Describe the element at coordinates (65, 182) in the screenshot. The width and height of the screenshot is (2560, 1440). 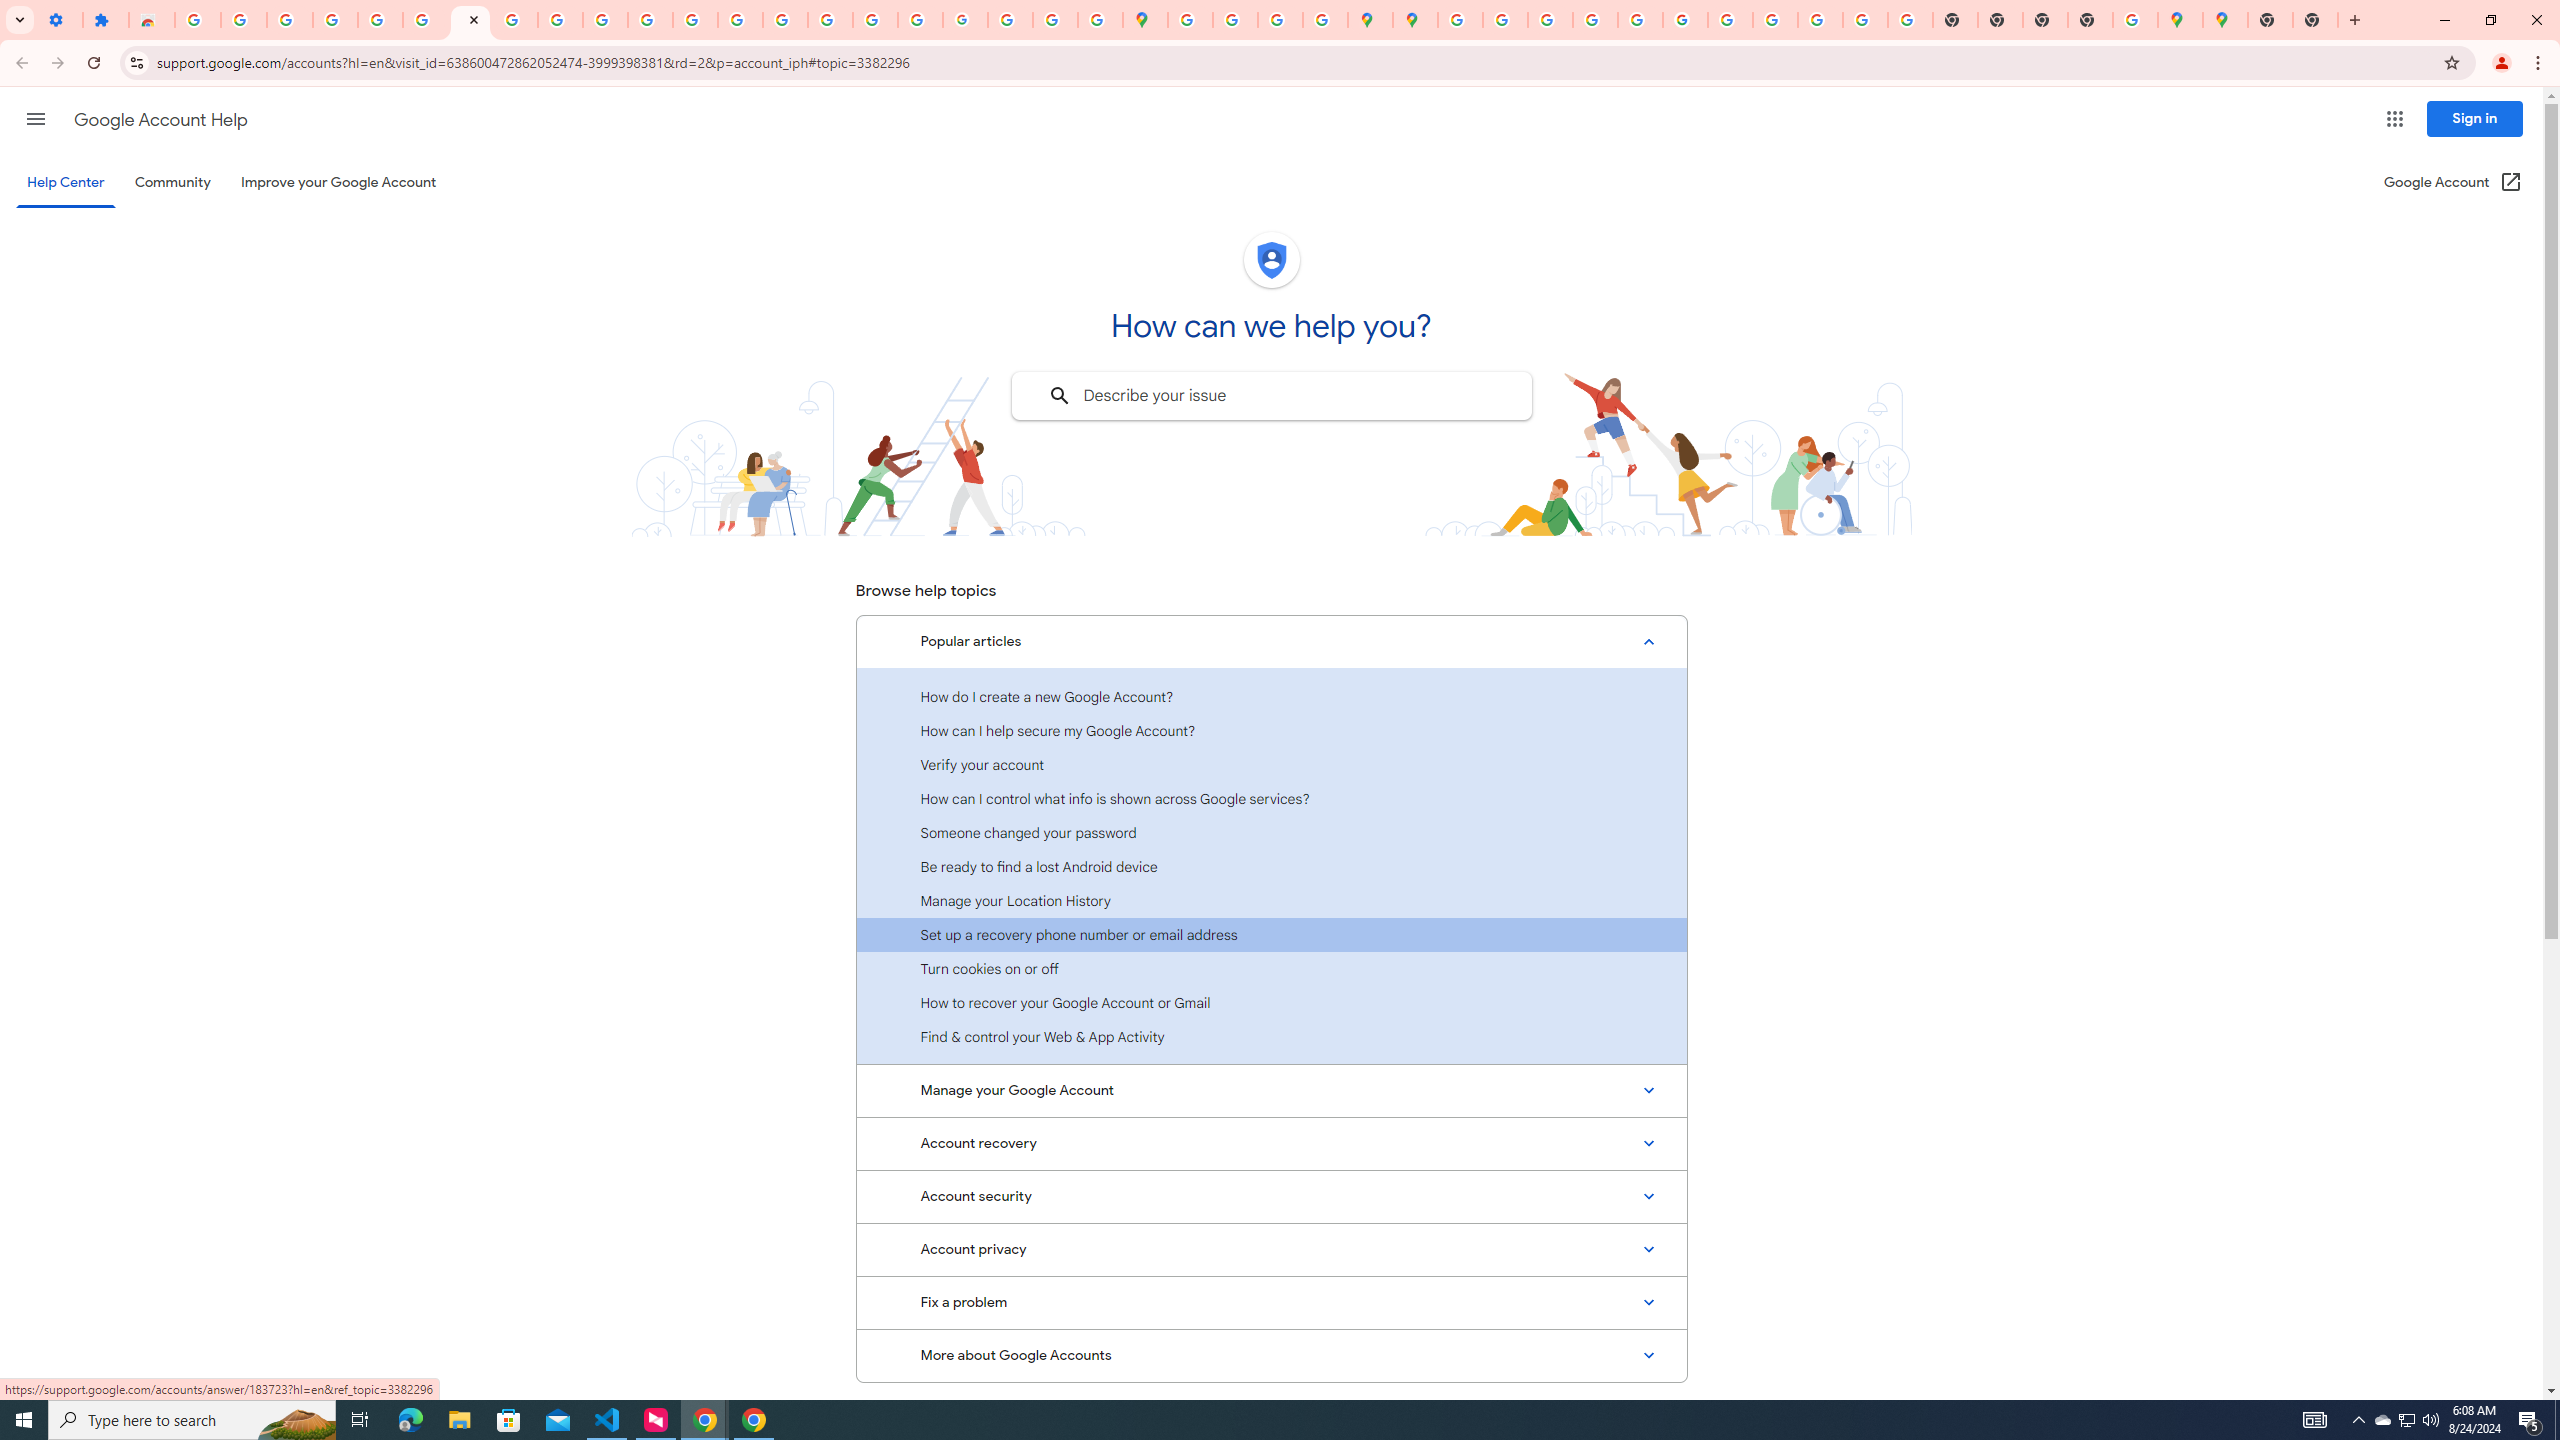
I see `Help Center` at that location.